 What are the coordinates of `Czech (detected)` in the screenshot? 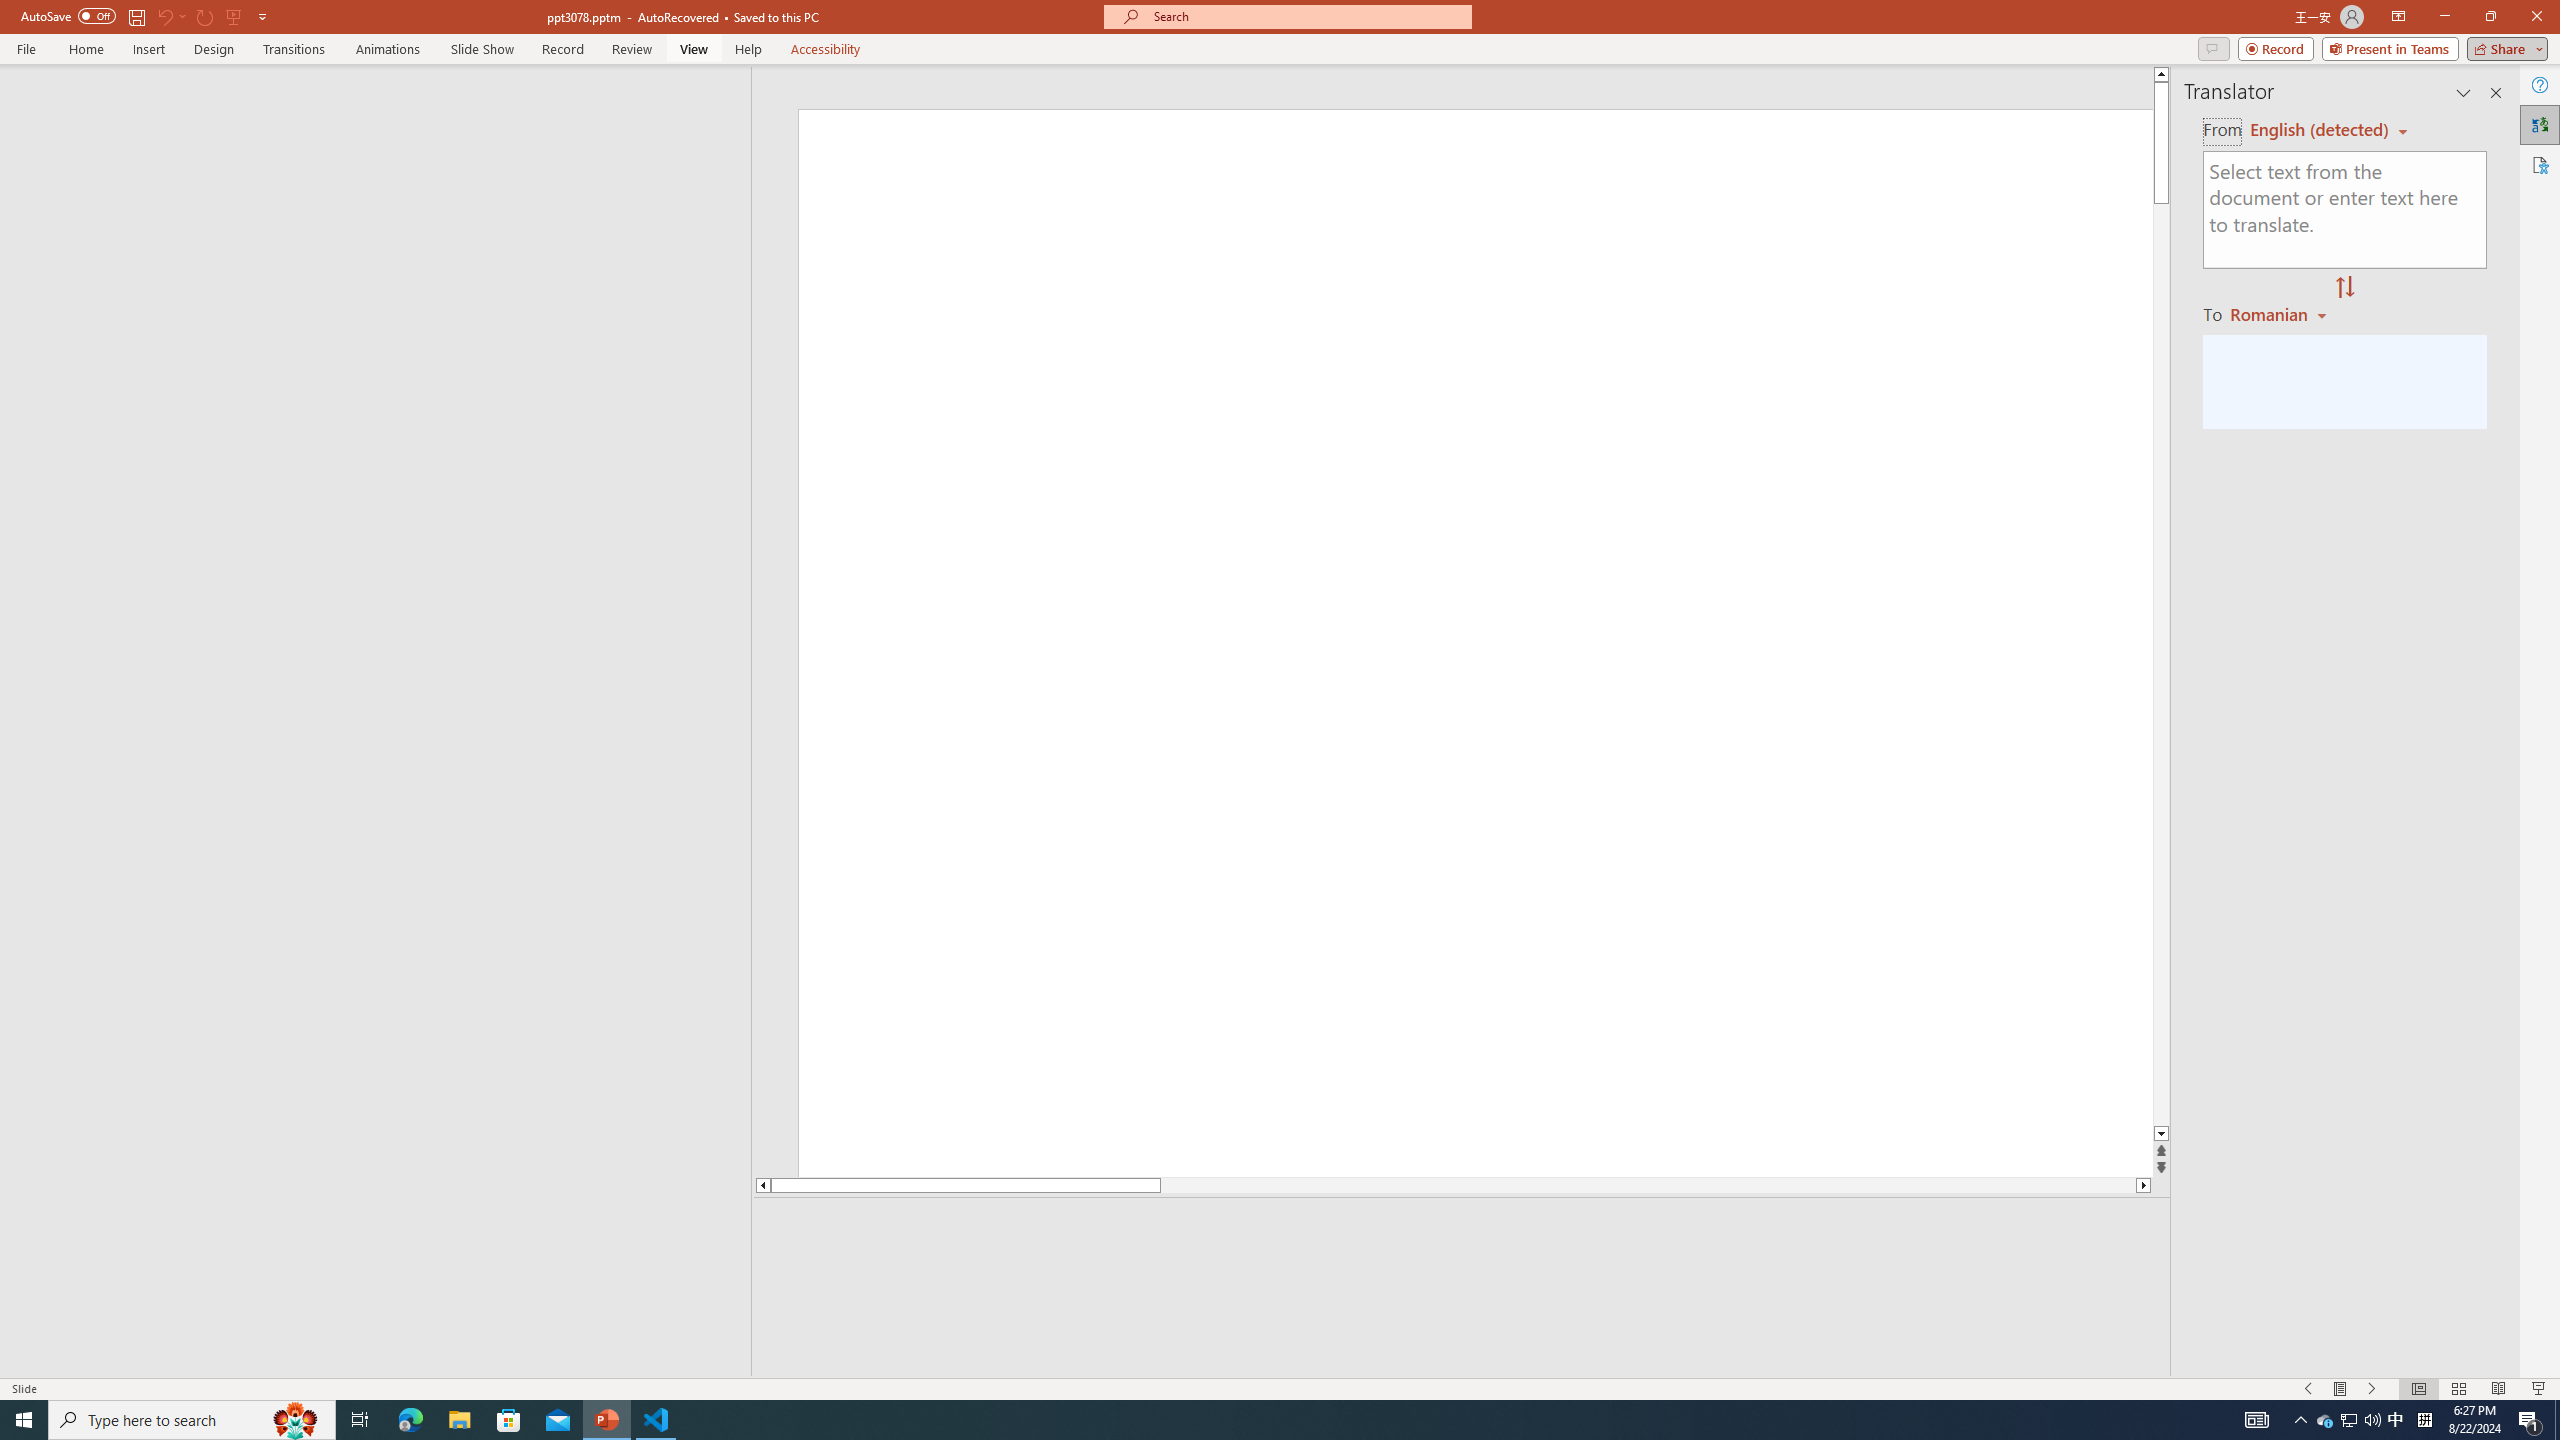 It's located at (2320, 130).